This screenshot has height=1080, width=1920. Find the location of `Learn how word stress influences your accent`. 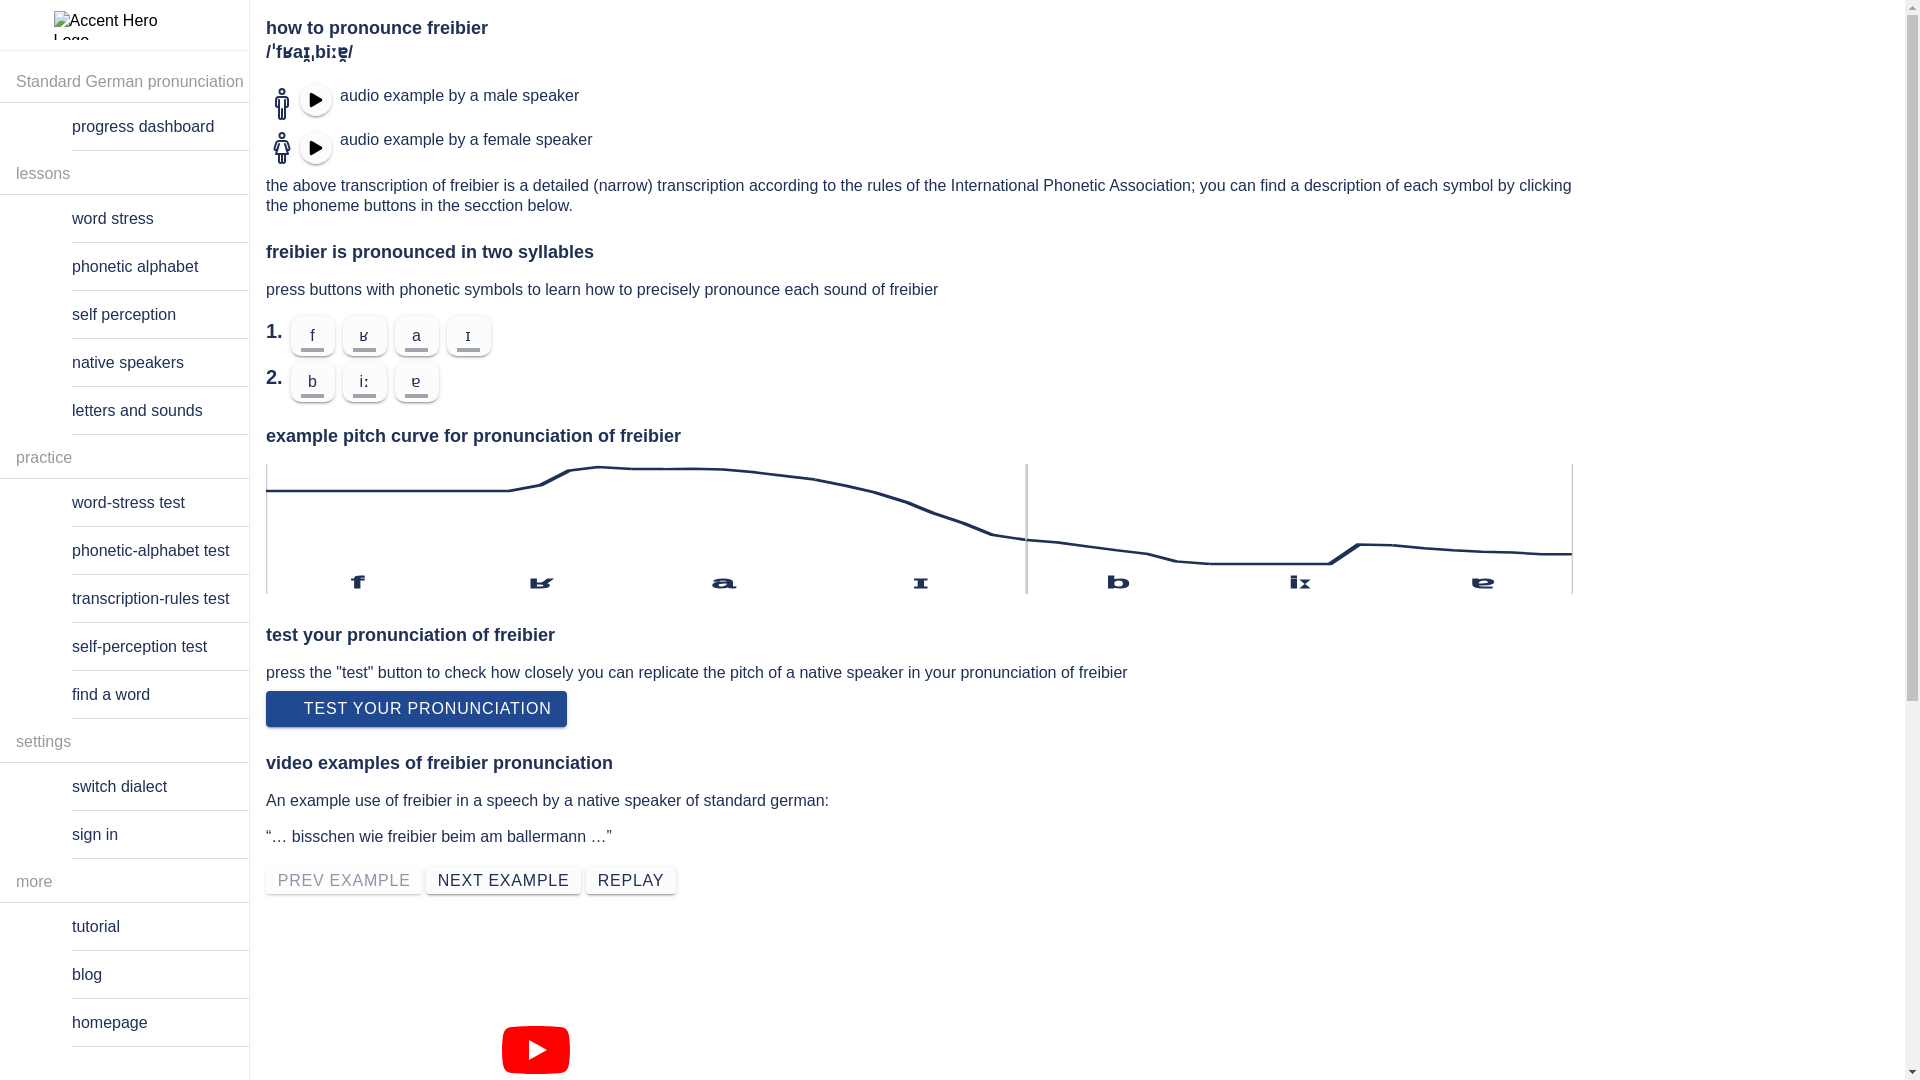

Learn how word stress influences your accent is located at coordinates (152, 218).